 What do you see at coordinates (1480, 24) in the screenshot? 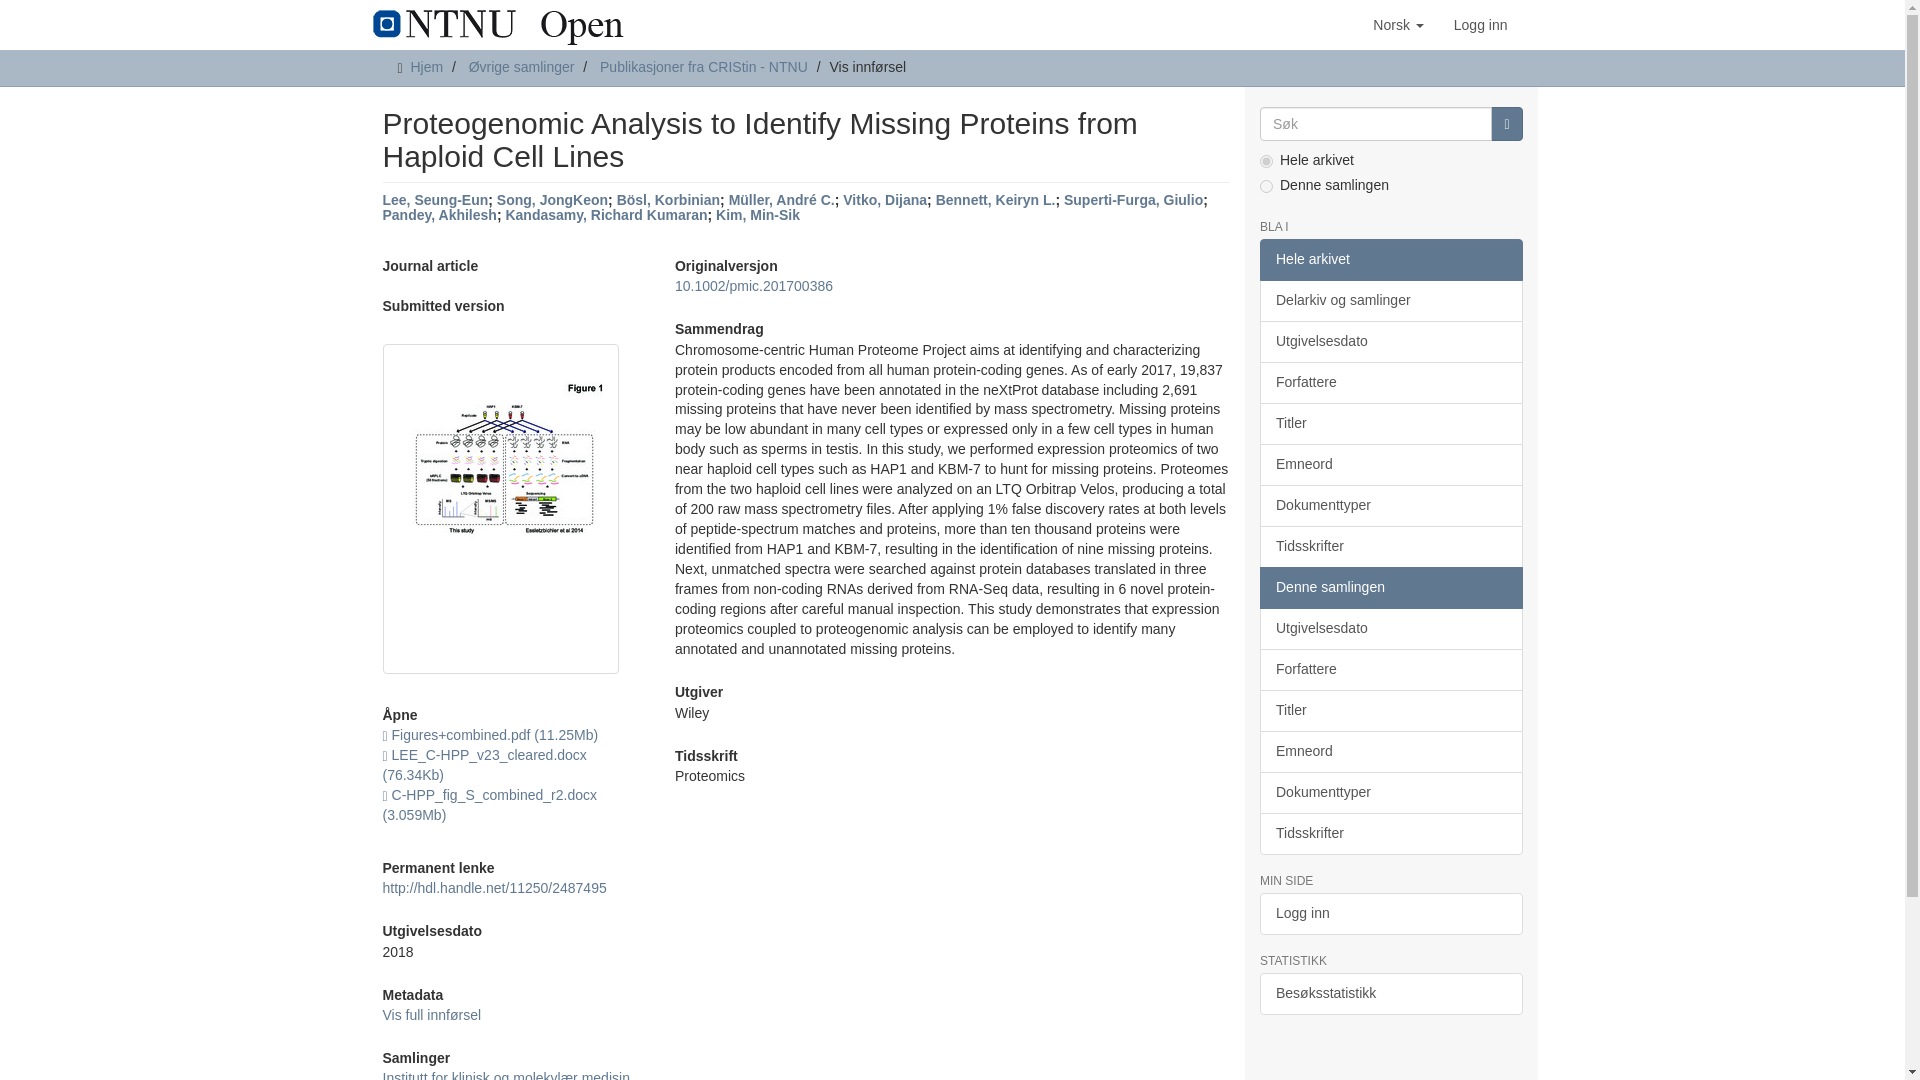
I see `Logg inn` at bounding box center [1480, 24].